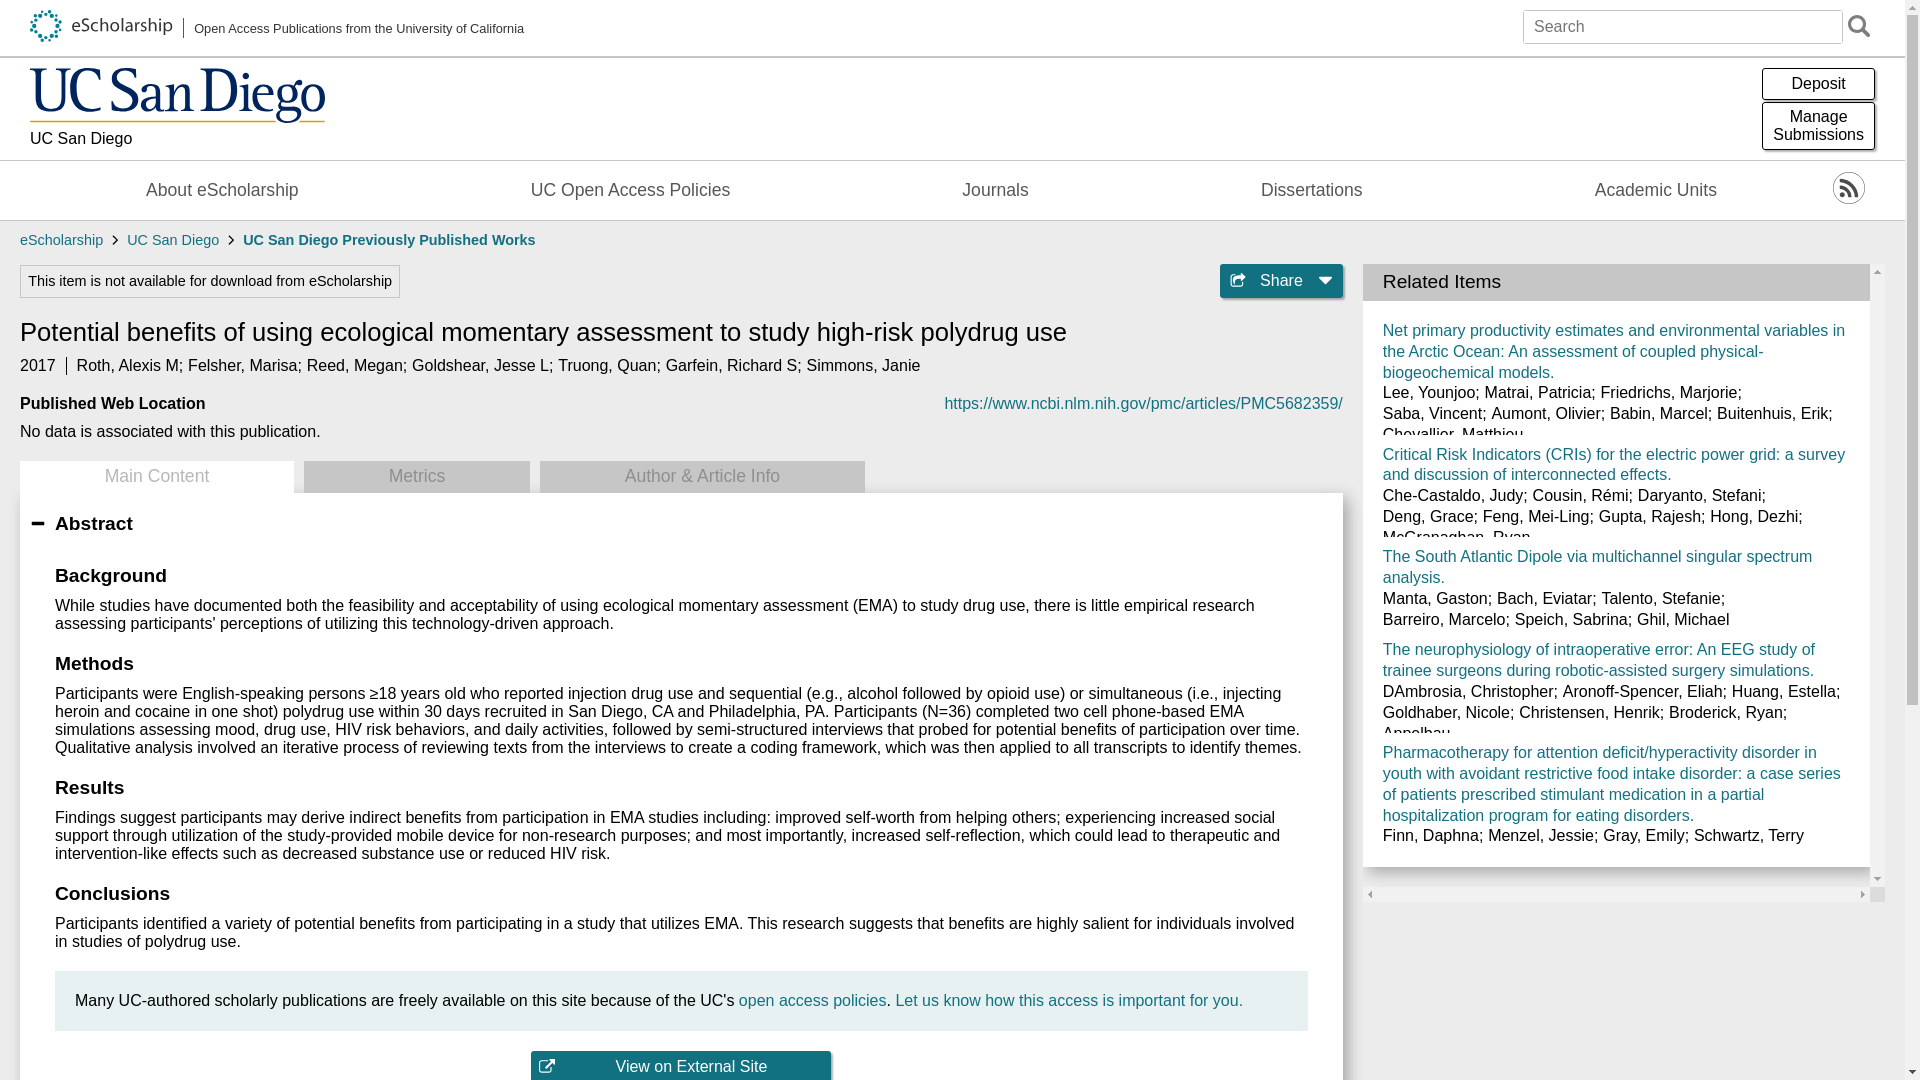 The width and height of the screenshot is (1920, 1080). I want to click on Dissertations, so click(1312, 190).